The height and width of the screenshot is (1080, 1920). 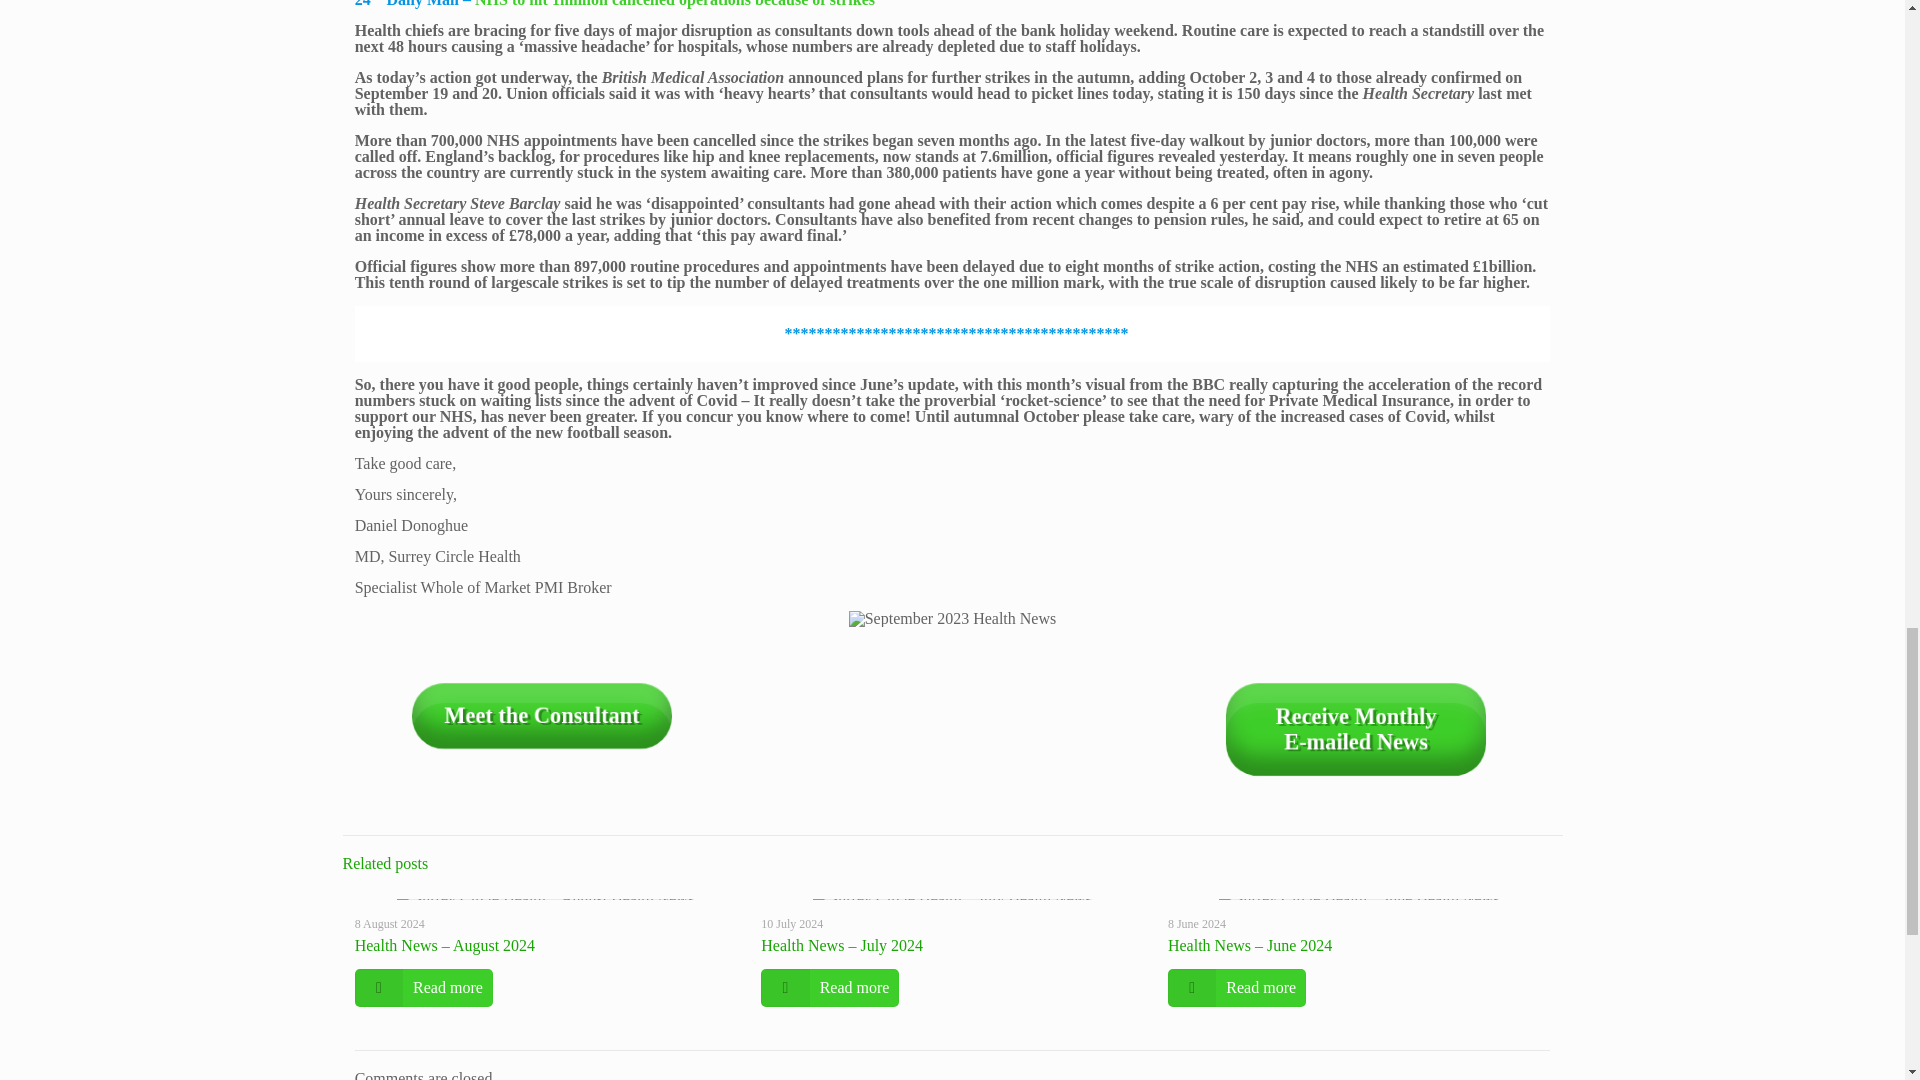 What do you see at coordinates (829, 987) in the screenshot?
I see `Read more` at bounding box center [829, 987].